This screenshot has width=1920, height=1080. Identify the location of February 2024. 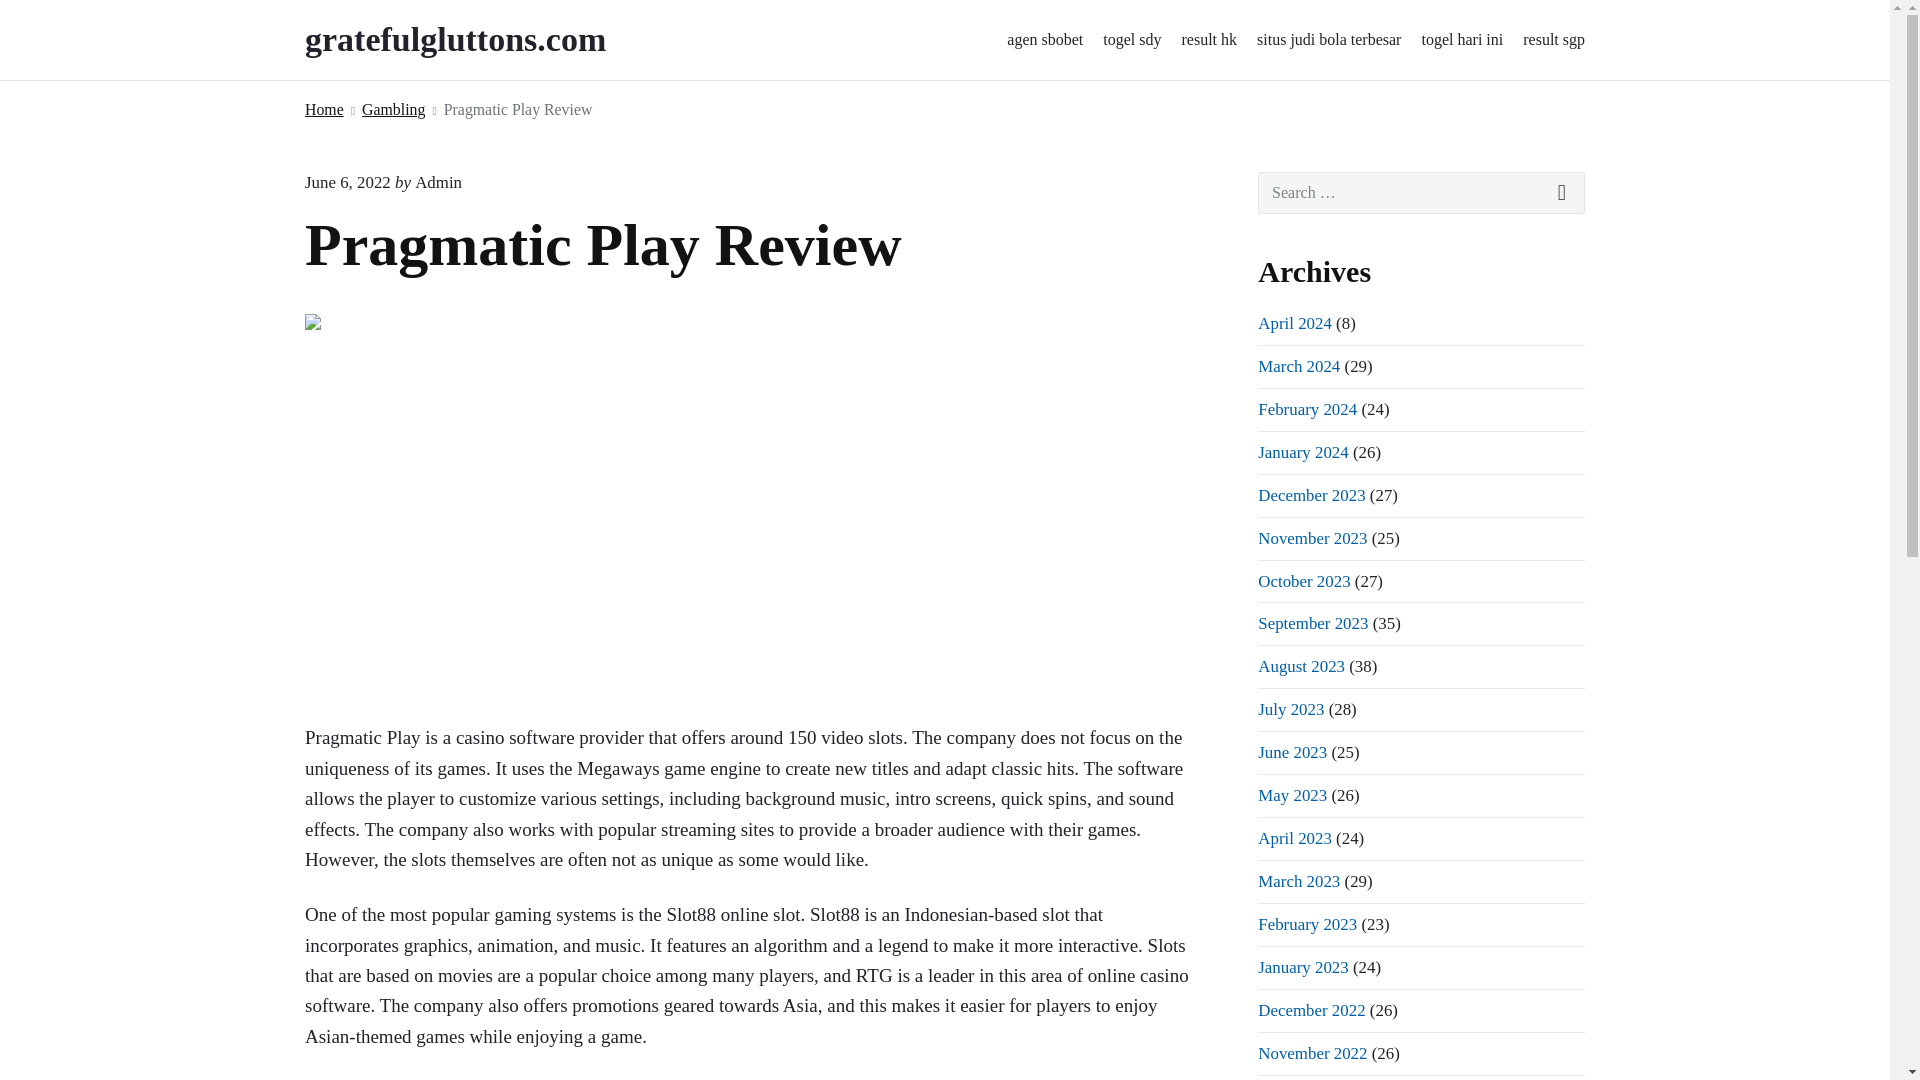
(1307, 409).